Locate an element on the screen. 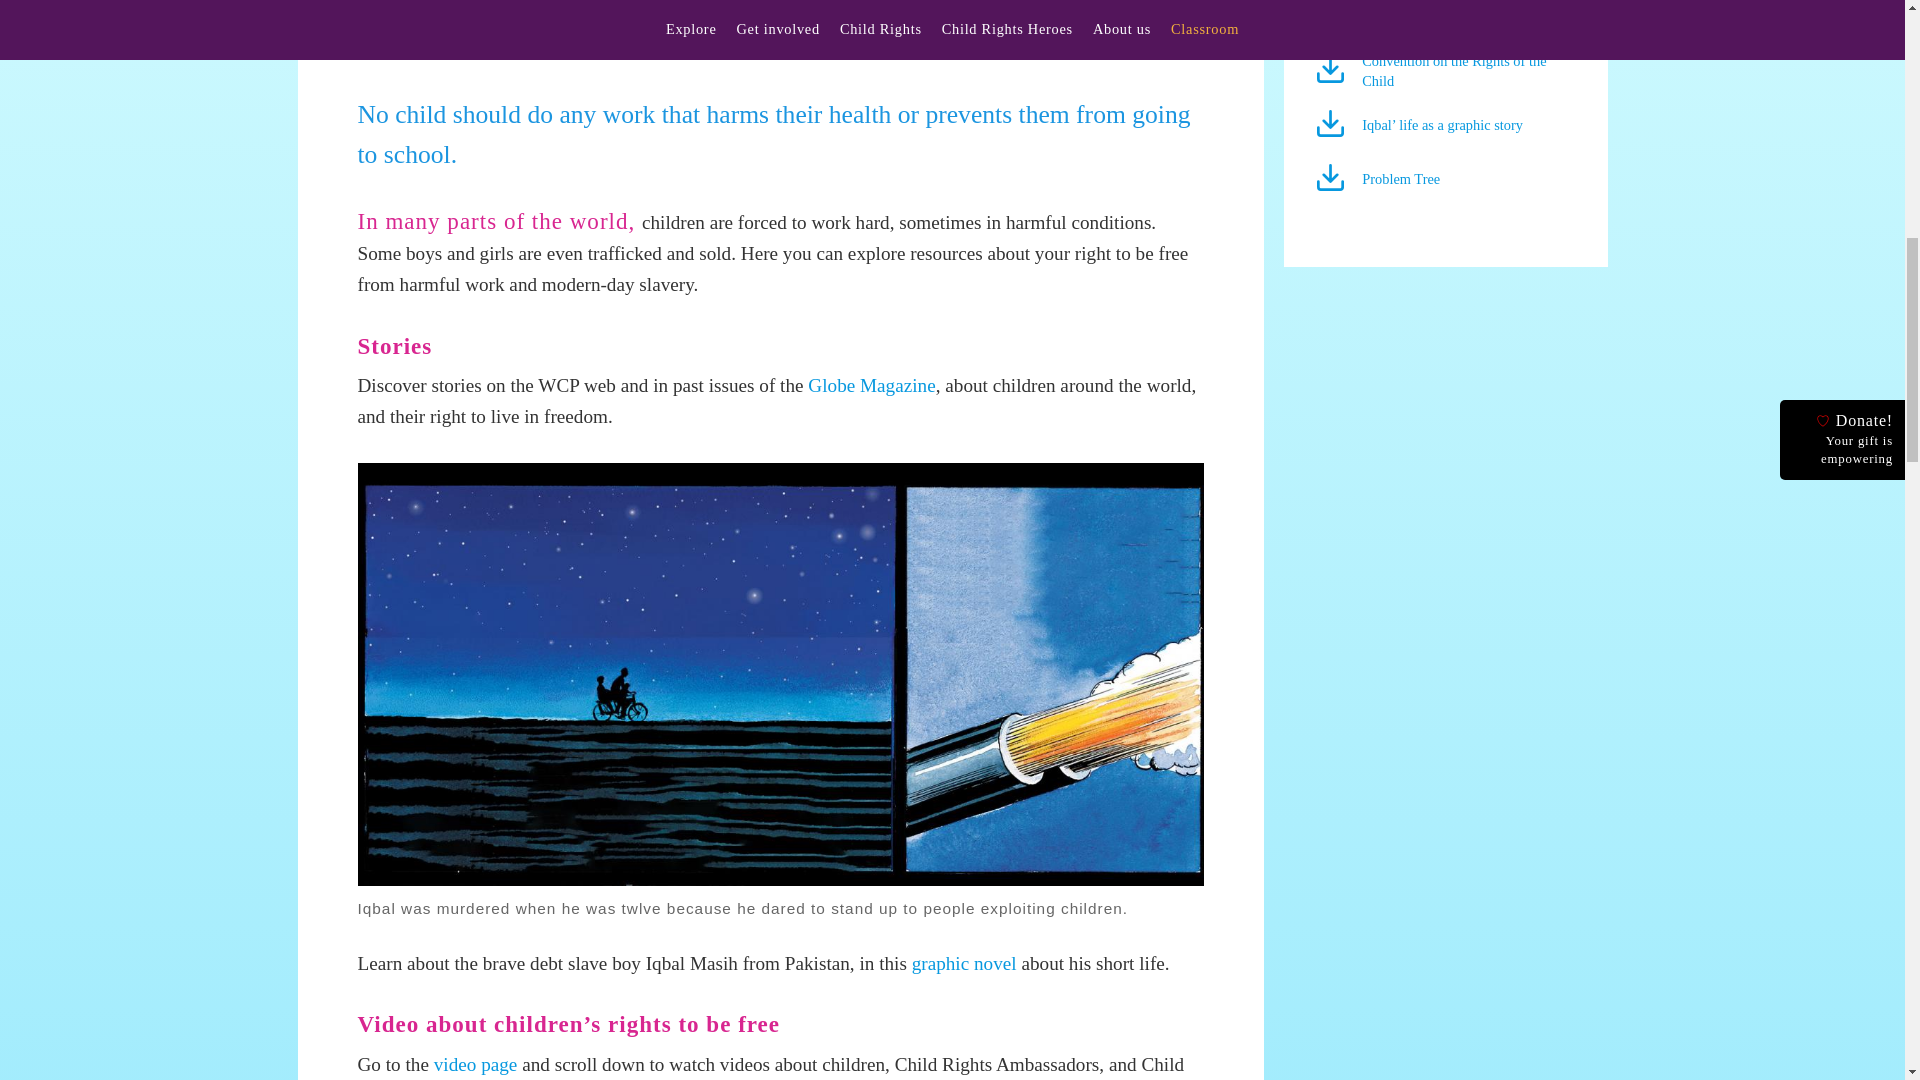 This screenshot has width=1920, height=1080. Convention on the Rights of the Child, simplified version. is located at coordinates (1335, 78).